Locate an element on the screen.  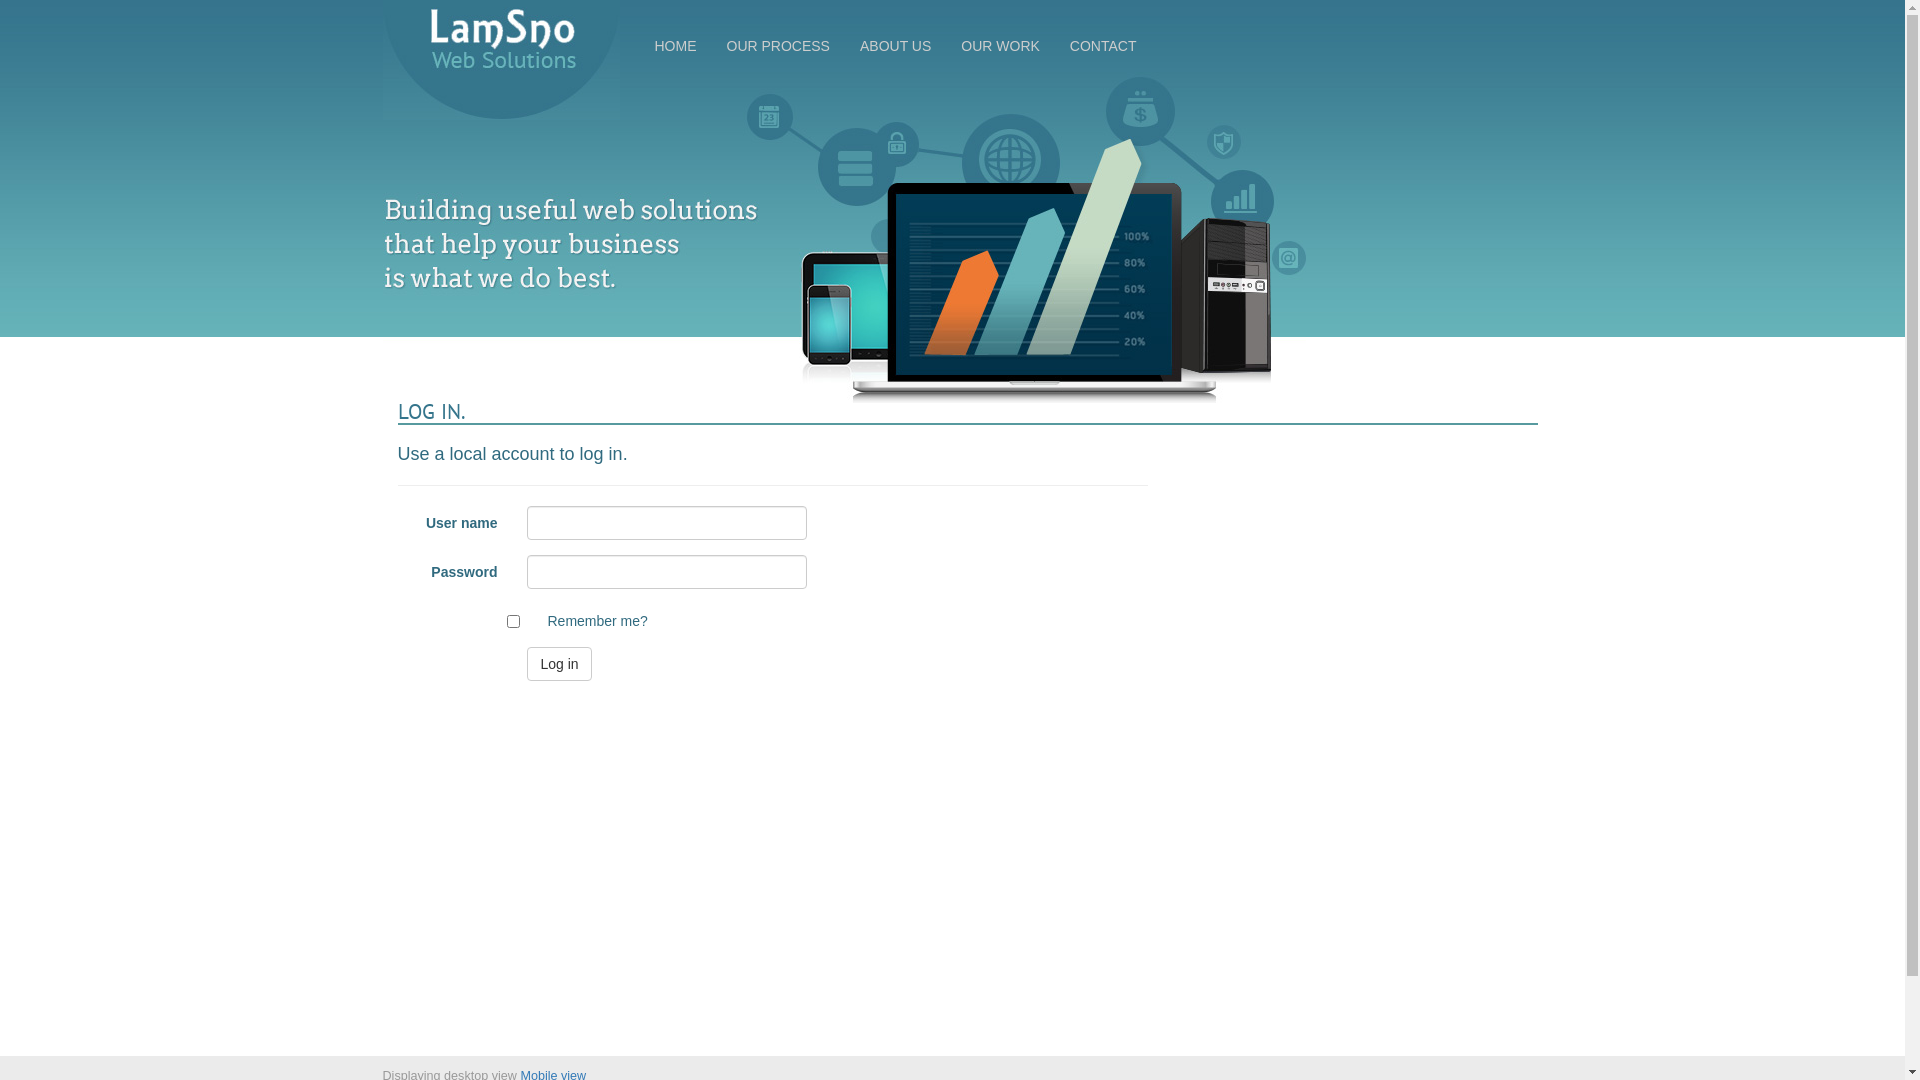
ABOUT US is located at coordinates (896, 46).